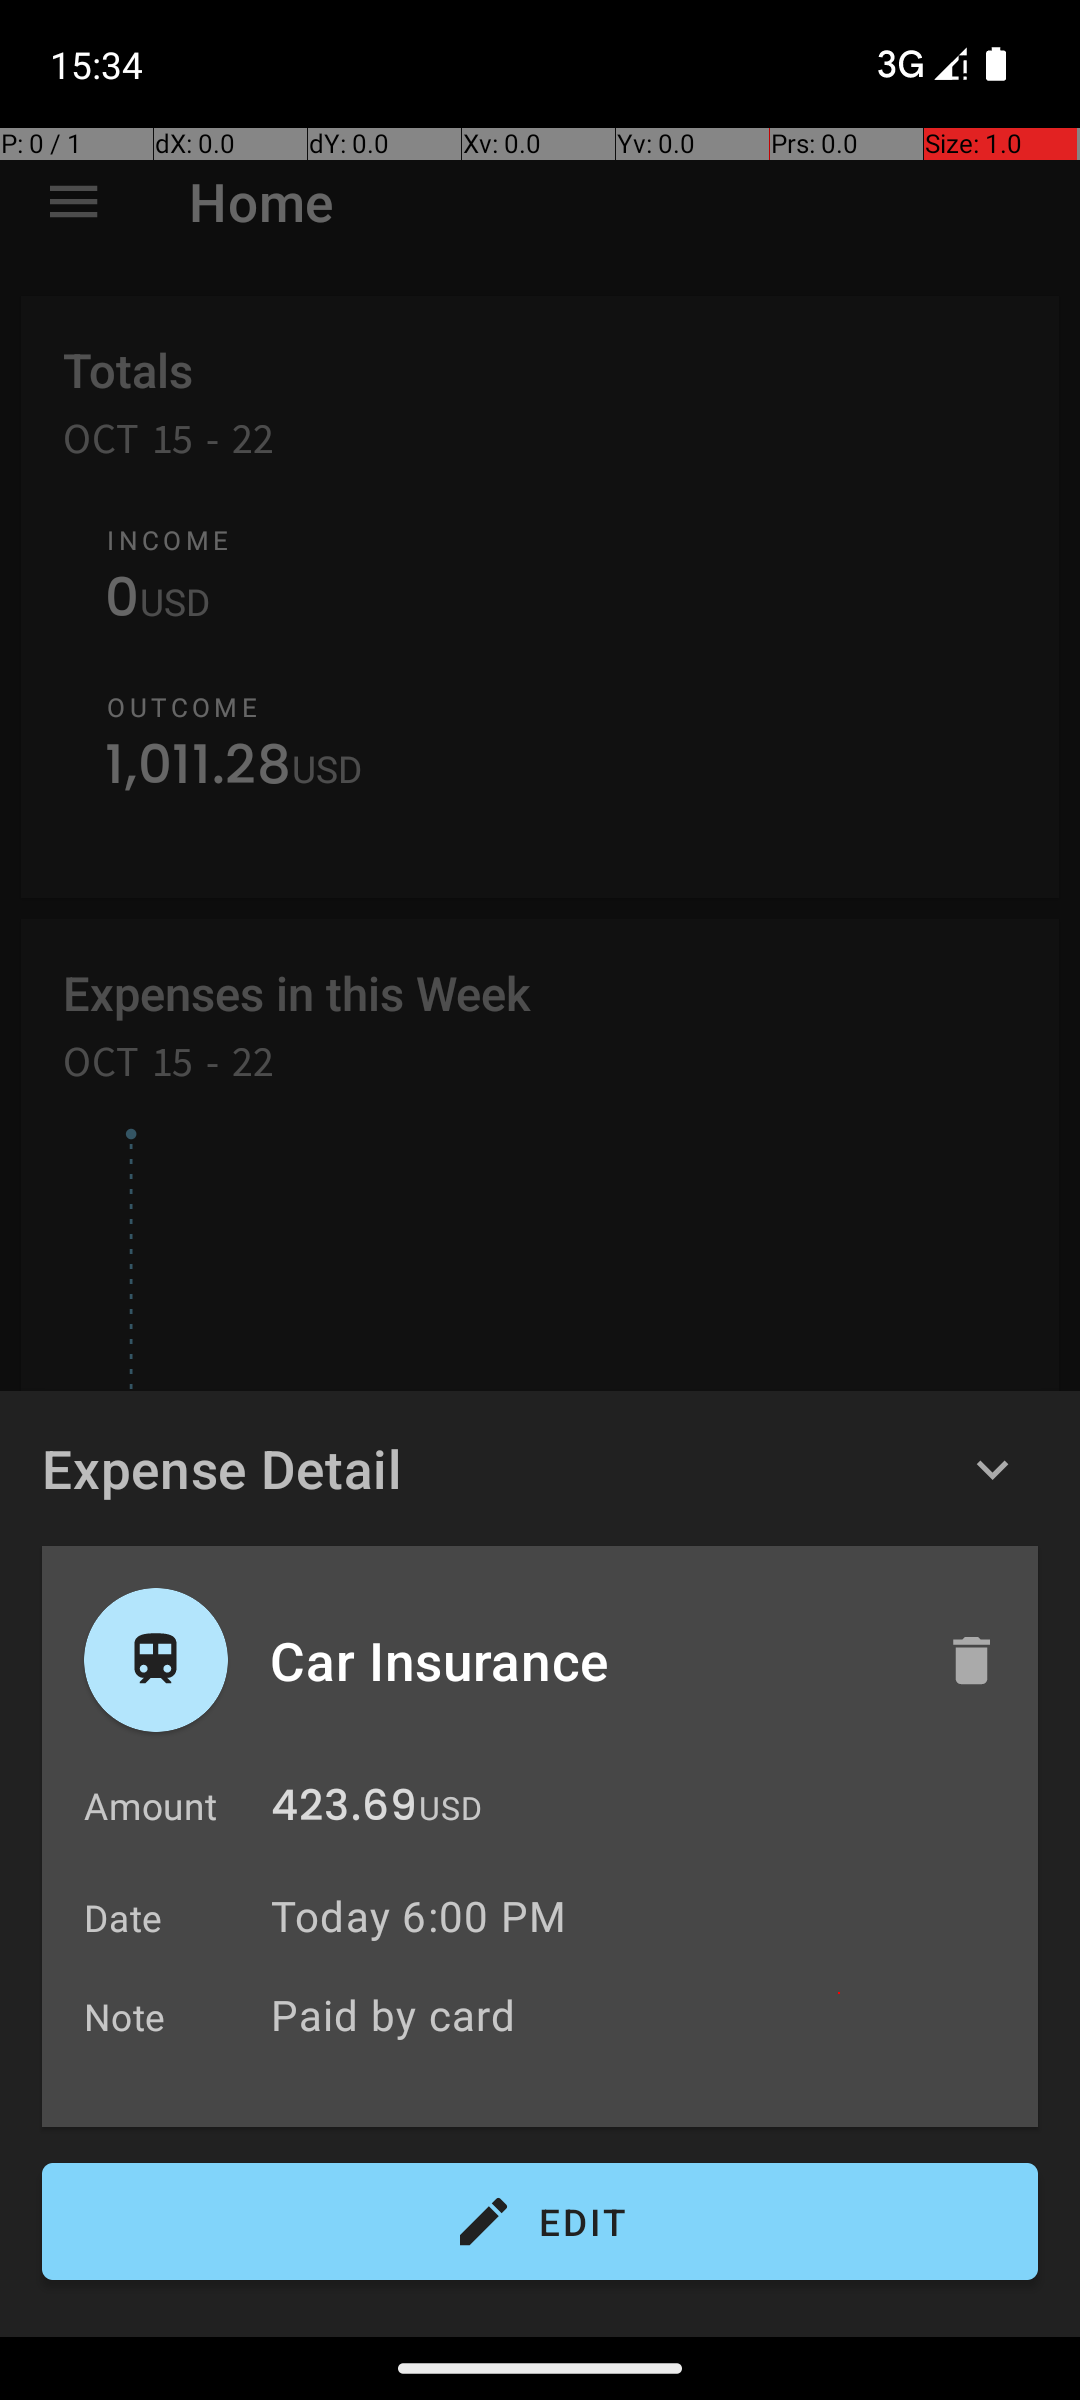 The width and height of the screenshot is (1080, 2400). What do you see at coordinates (344, 1810) in the screenshot?
I see `423.69` at bounding box center [344, 1810].